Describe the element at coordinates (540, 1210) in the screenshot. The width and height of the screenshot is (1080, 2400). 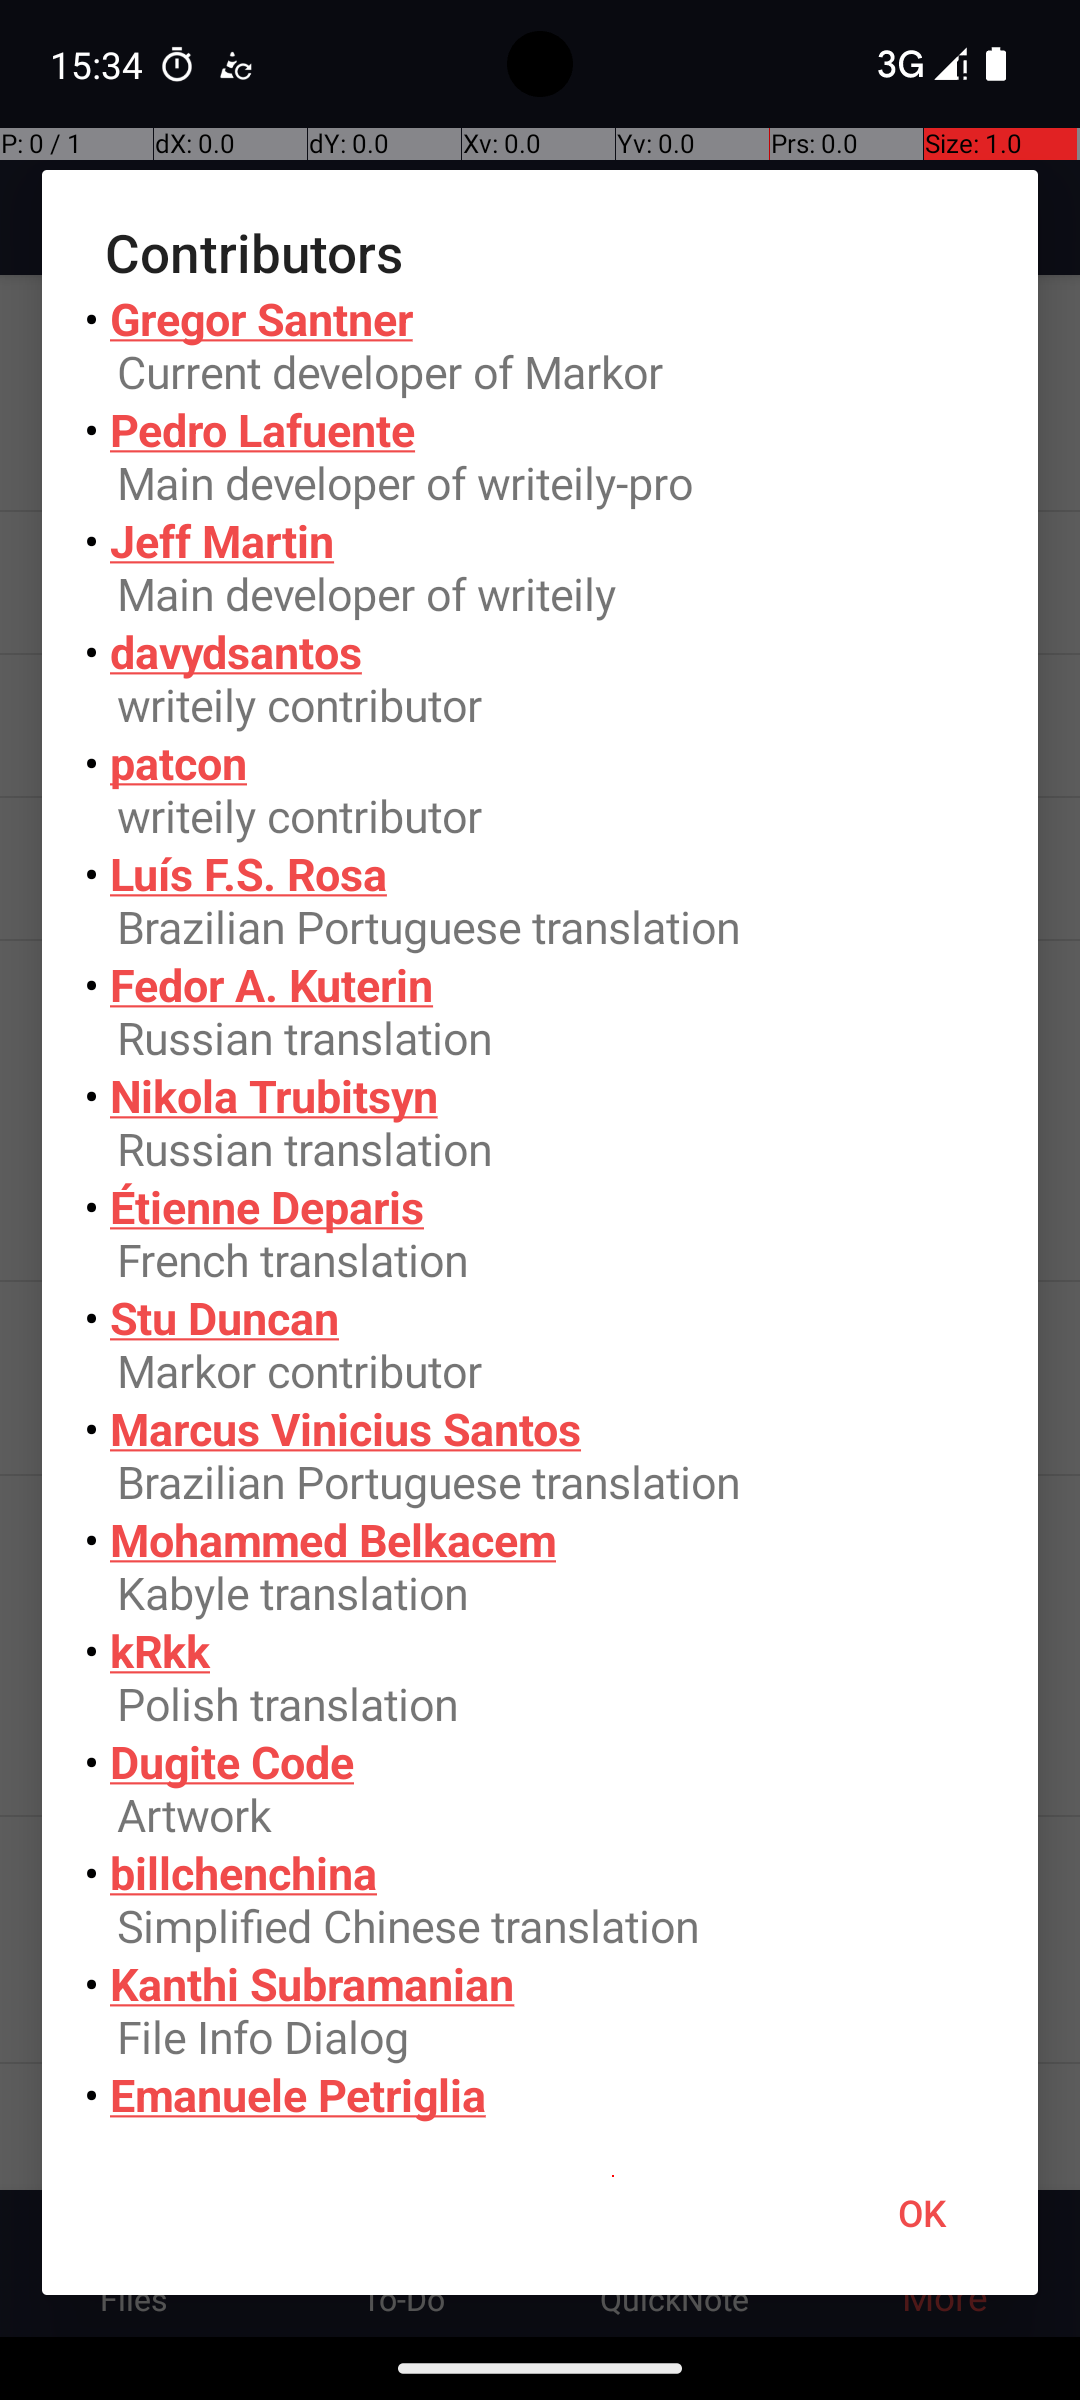
I see `• Gregor Santner
   Current developer of Markor
• Pedro Lafuente
   Main developer of writeily-pro
• Jeff Martin
   Main developer of writeily
• davydsantos
   writeily contributor
• patcon
   writeily contributor
• Luís F.S. Rosa
   Brazilian Portuguese translation
• Fedor A. Kuterin
   Russian translation
• Nikola Trubitsyn
   Russian translation
• Étienne Deparis
   French translation
• Stu Duncan
   Markor contributor
• Marcus Vinicius Santos
   Brazilian Portuguese translation
• Mohammed Belkacem
   Kabyle translation
• kRkk
   Polish translation
• Dugite Code
   Artwork
• billchenchina
   Simplified Chinese translation
• Kanthi Subramanian
   File Info Dialog
• Emanuele Petriglia
   Italian translation
• Tiago Danin
   Brazilian Portuguese translation
• Jesica Chu
   Spanish and Traiditonal Chinese translation
• Ankush S Shetkar
   Added Chrome custom tabs for urls
• Lars Pontoppidan
   Danish translation
• Amaya Lim
   Improve project description
• Jawkwon Im
   Add keep screen on
• Mark Goldman
   Added sorting for todo.txt, improved wiki
• natanelho
   Hebrew translation
• Alexander Sachse
   Added simple word counter
• Kyle Phelps
   Added functionality to share multiple files from file browser
• Vladislav Glinsky
   Ukrainian/Russian translations
• David Hebbeker
   Added tooltips for text actions.
• Harshad Srinivasan
   Added functionality to handle leading spaces in lists.
• Niels
   Added encryption for textfile contents.
• Helguli
   Added fast scroll to editor.
• Patricia Heimfarth
   Added checkbox for todo completion date
• Peter Schwede
   Added Zim-Wiki support.
• Frederic Jacob
   Added Zim-Wiki highlighting, text actions, view mode, page creation.
• Winston Feng
   Support spaces in URL.
• k3b
   Added CSV-Support.
` at that location.